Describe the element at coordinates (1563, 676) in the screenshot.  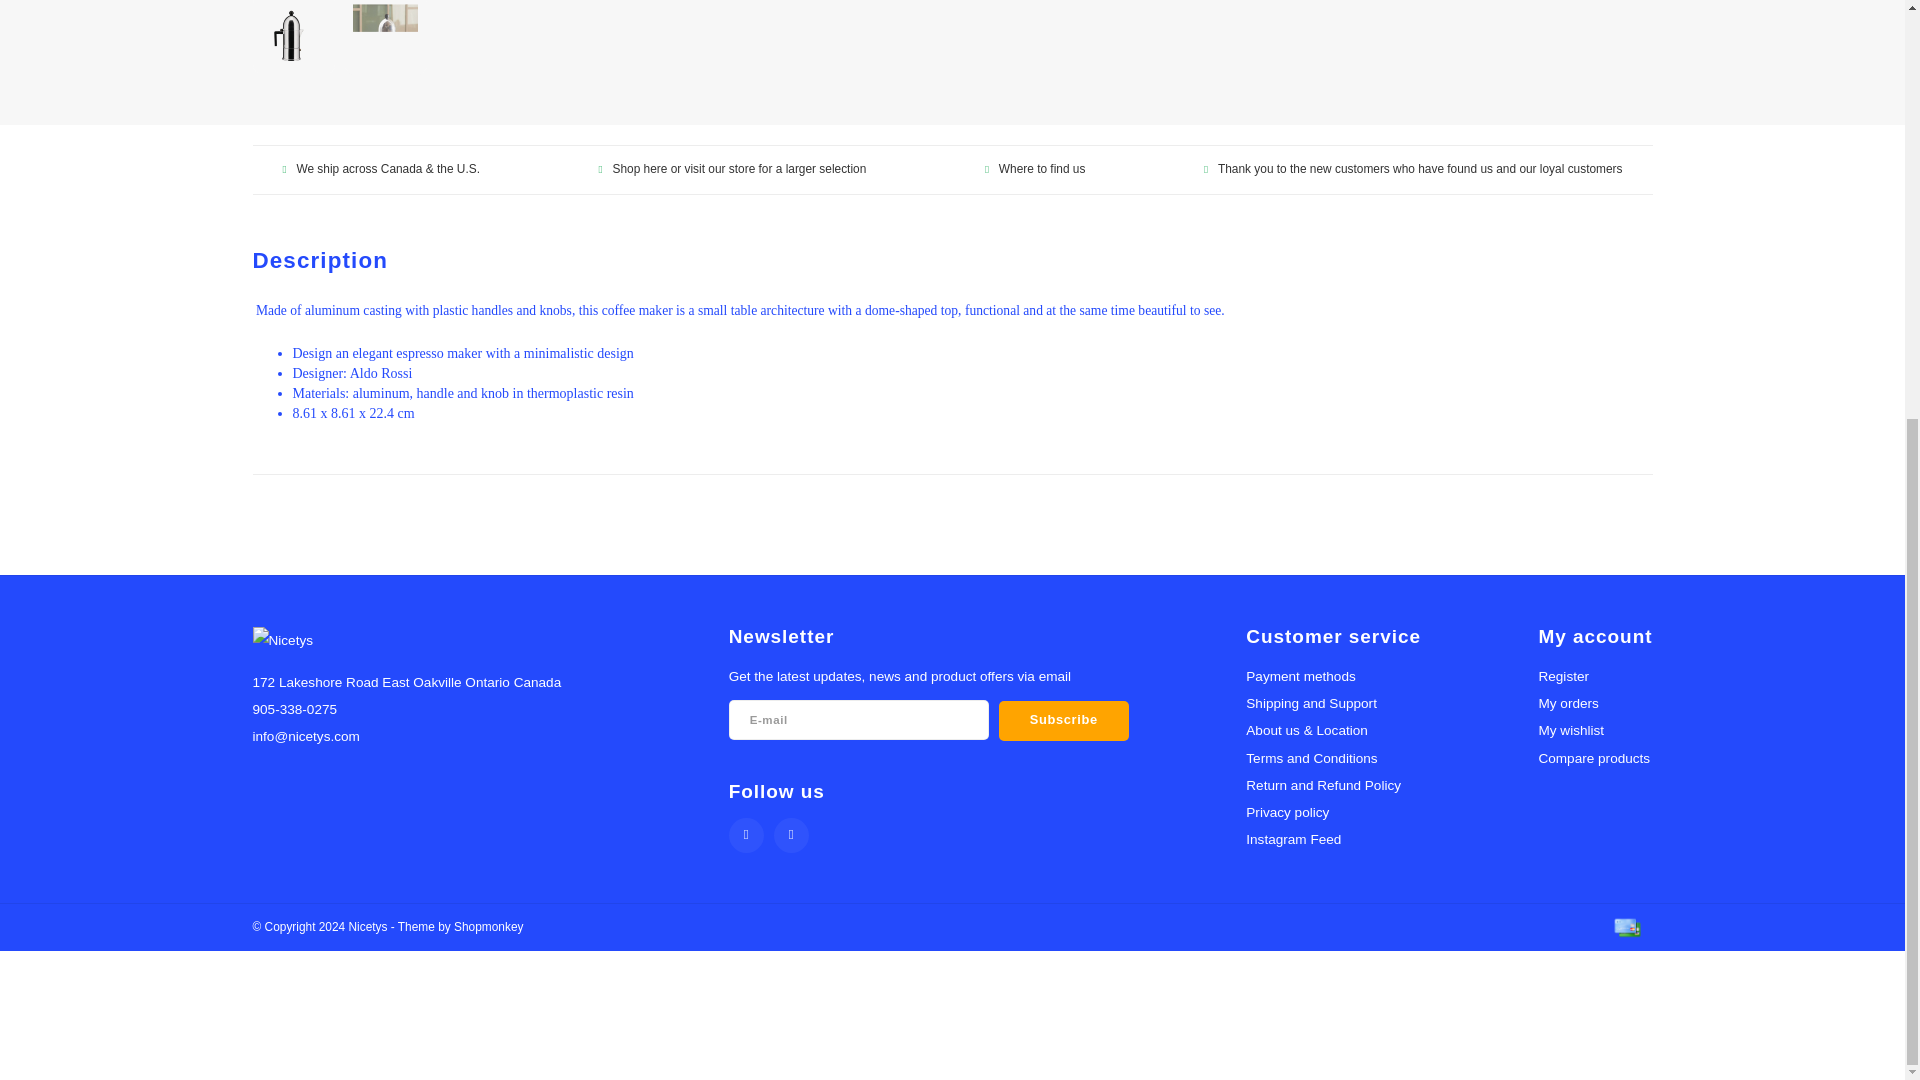
I see `Register` at that location.